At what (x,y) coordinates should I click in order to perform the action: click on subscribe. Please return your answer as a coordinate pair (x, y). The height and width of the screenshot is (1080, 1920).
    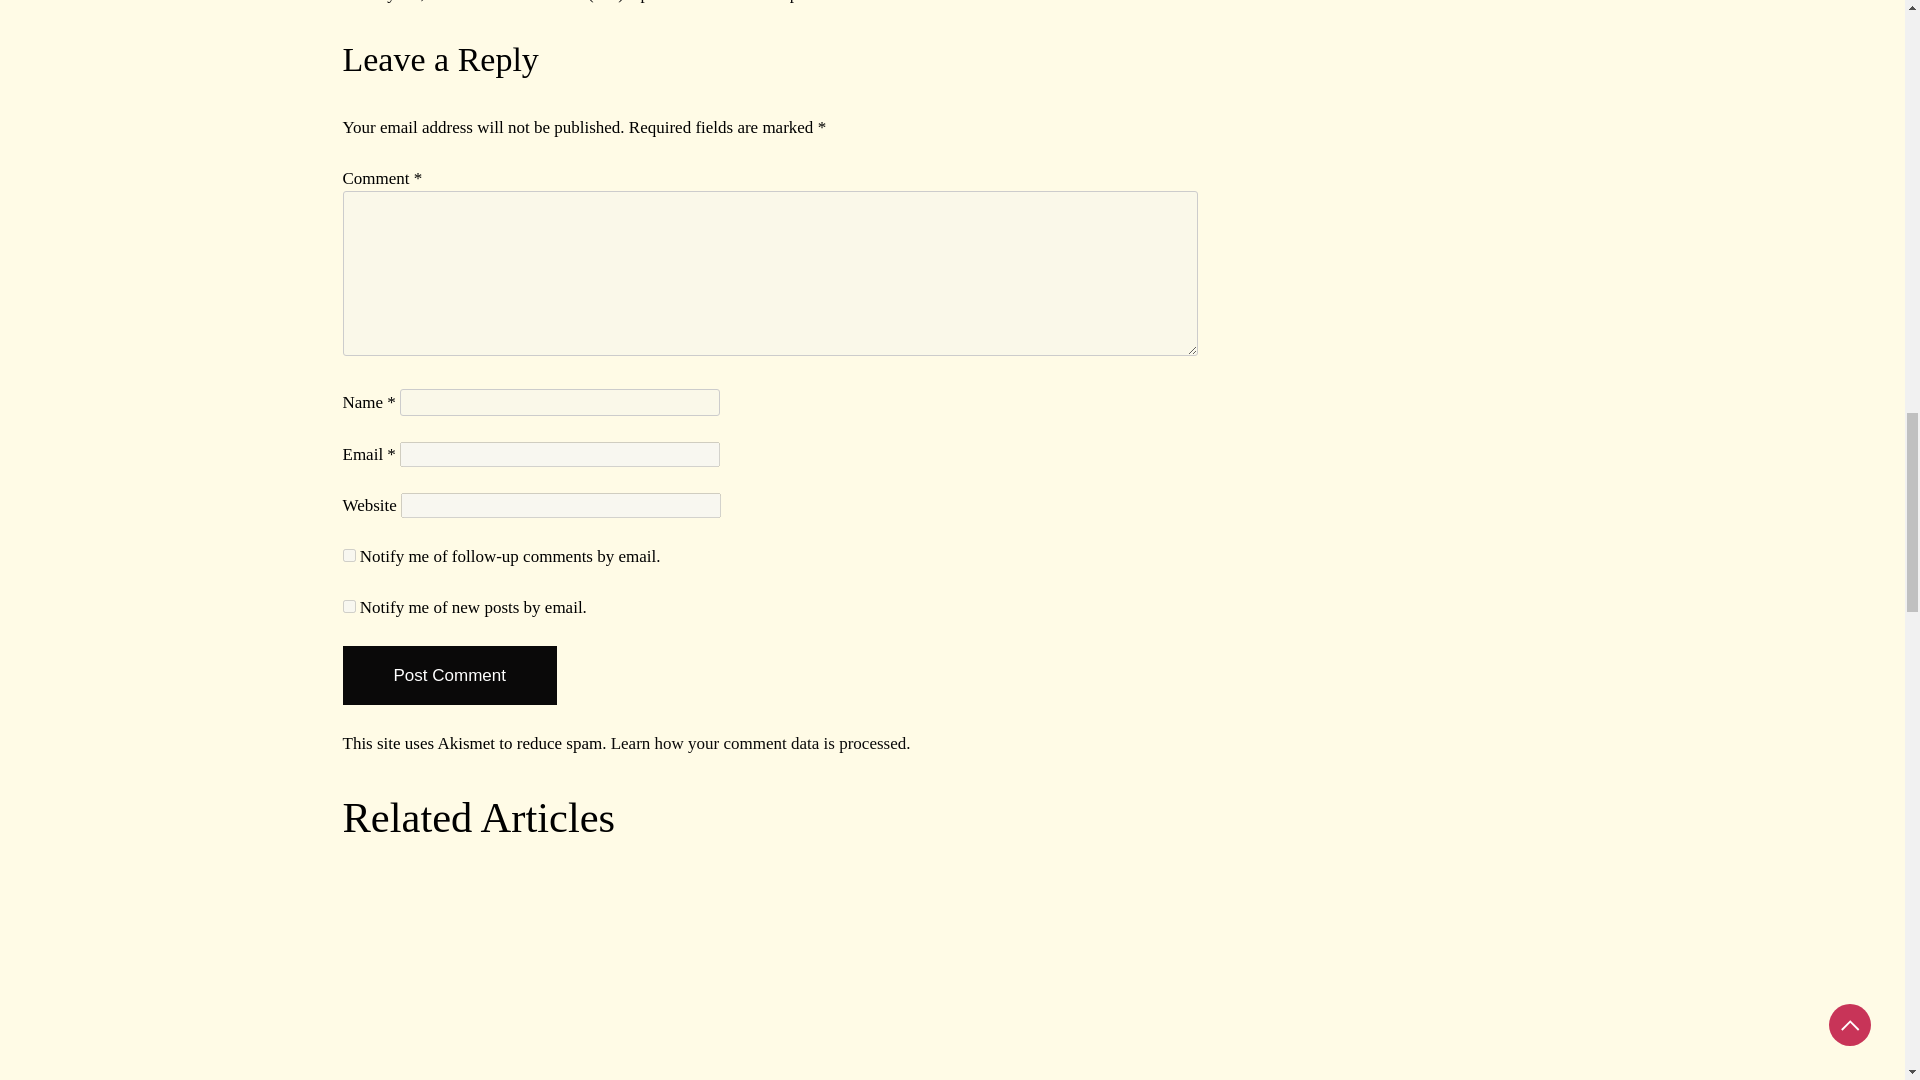
    Looking at the image, I should click on (348, 554).